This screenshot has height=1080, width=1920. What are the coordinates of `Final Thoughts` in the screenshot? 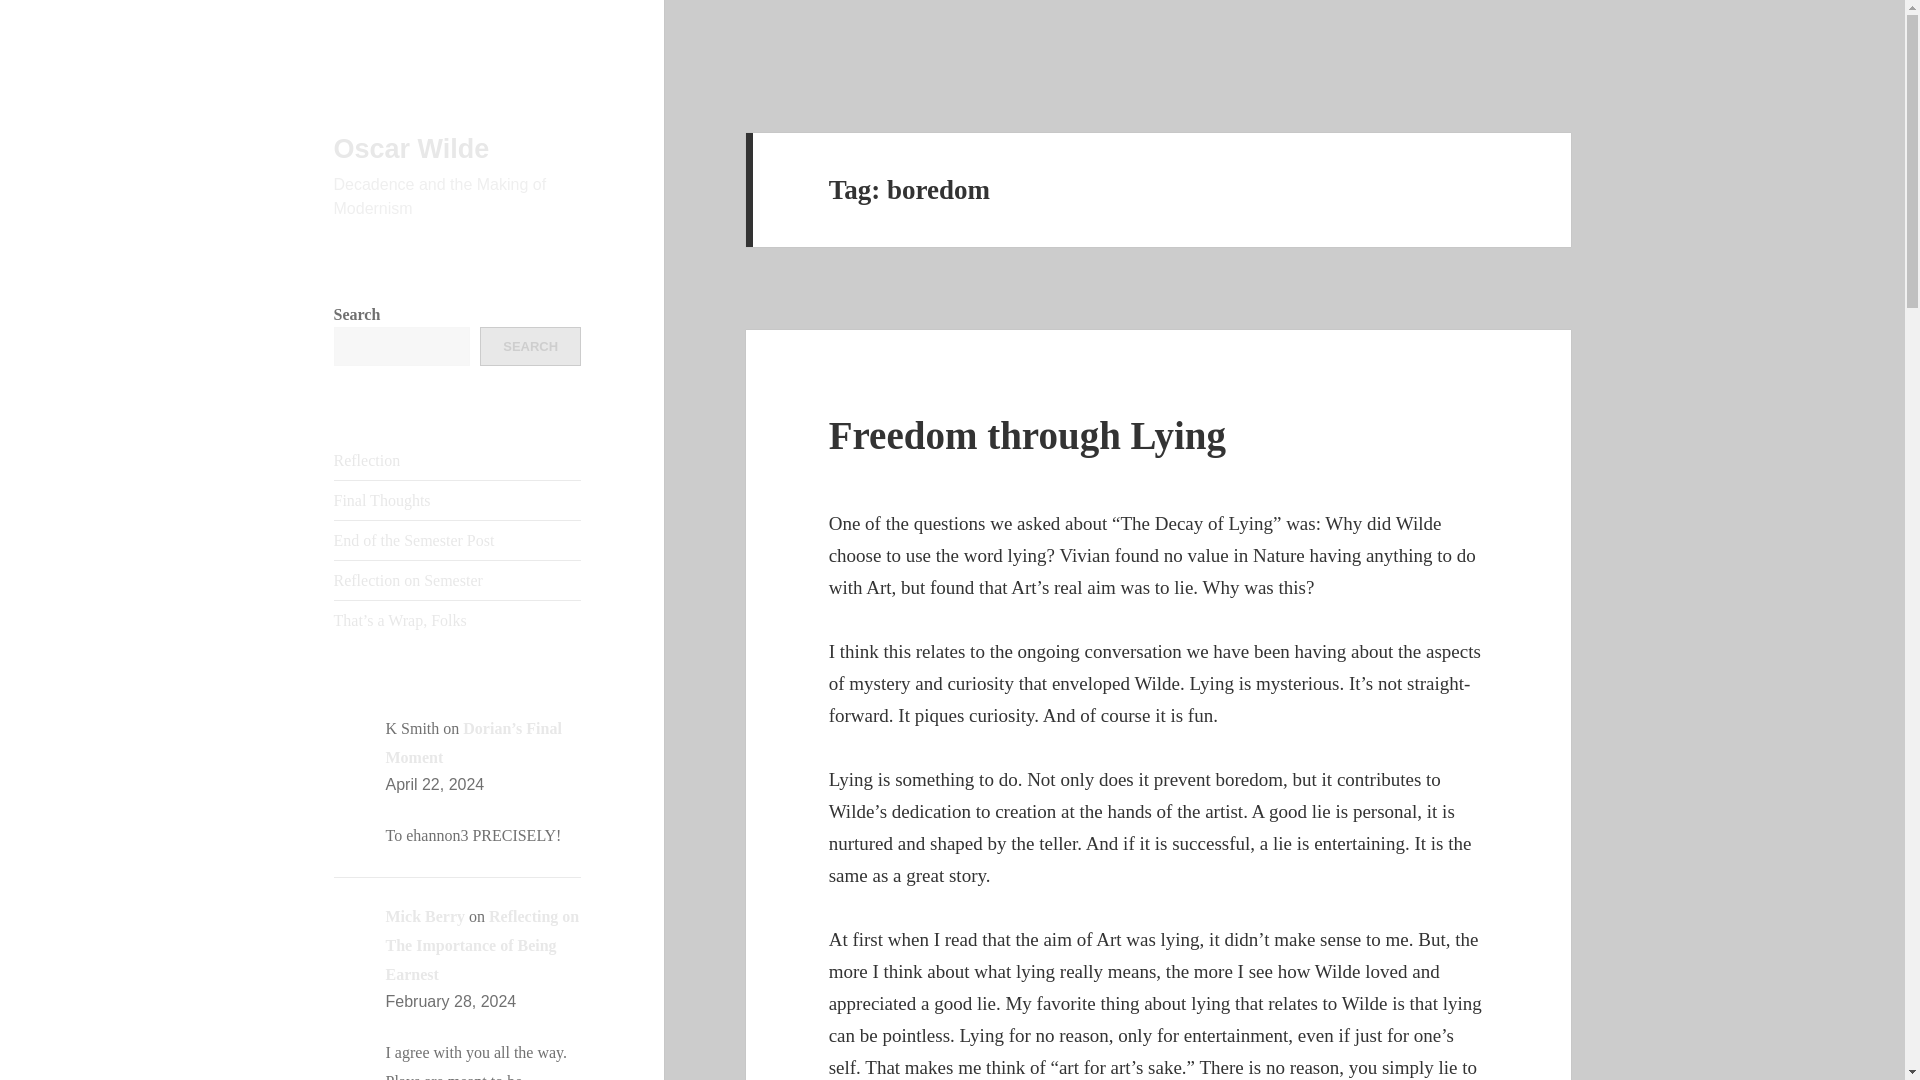 It's located at (382, 500).